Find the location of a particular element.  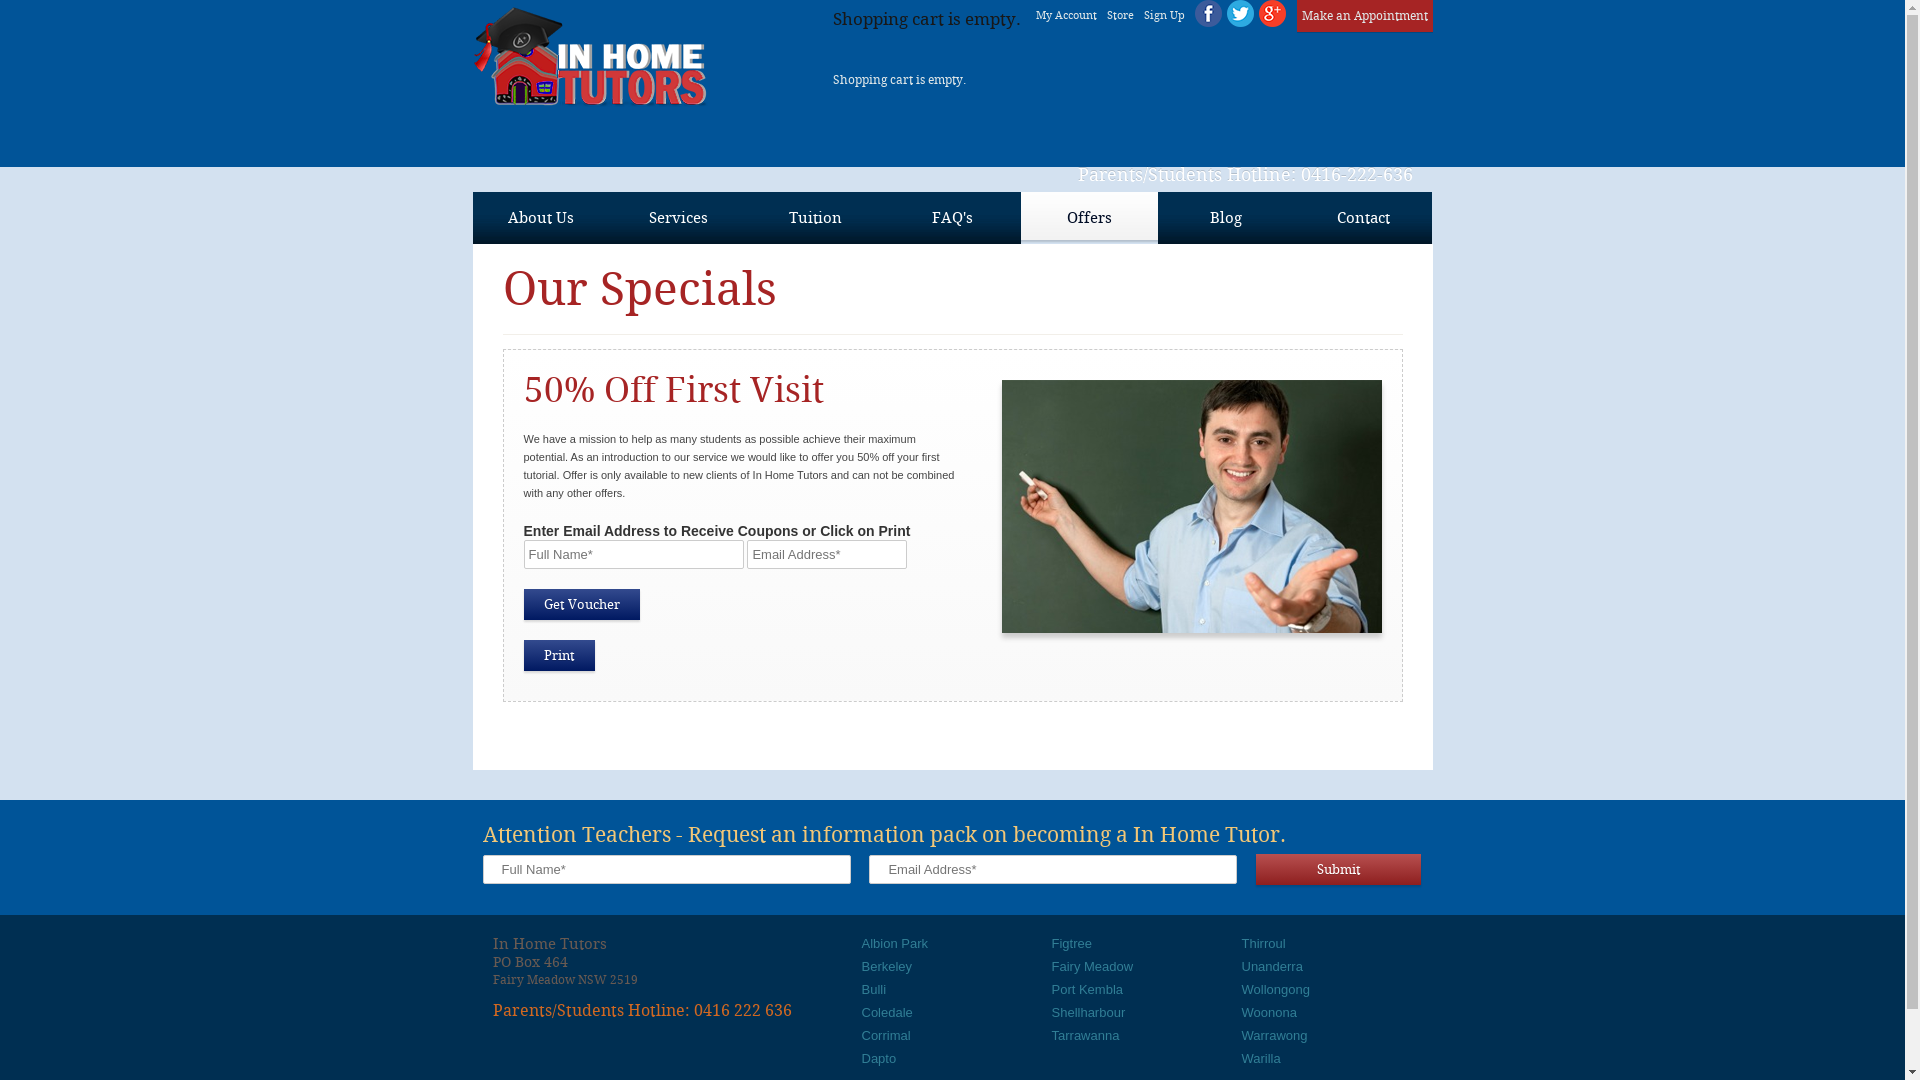

Berkeley is located at coordinates (888, 966).